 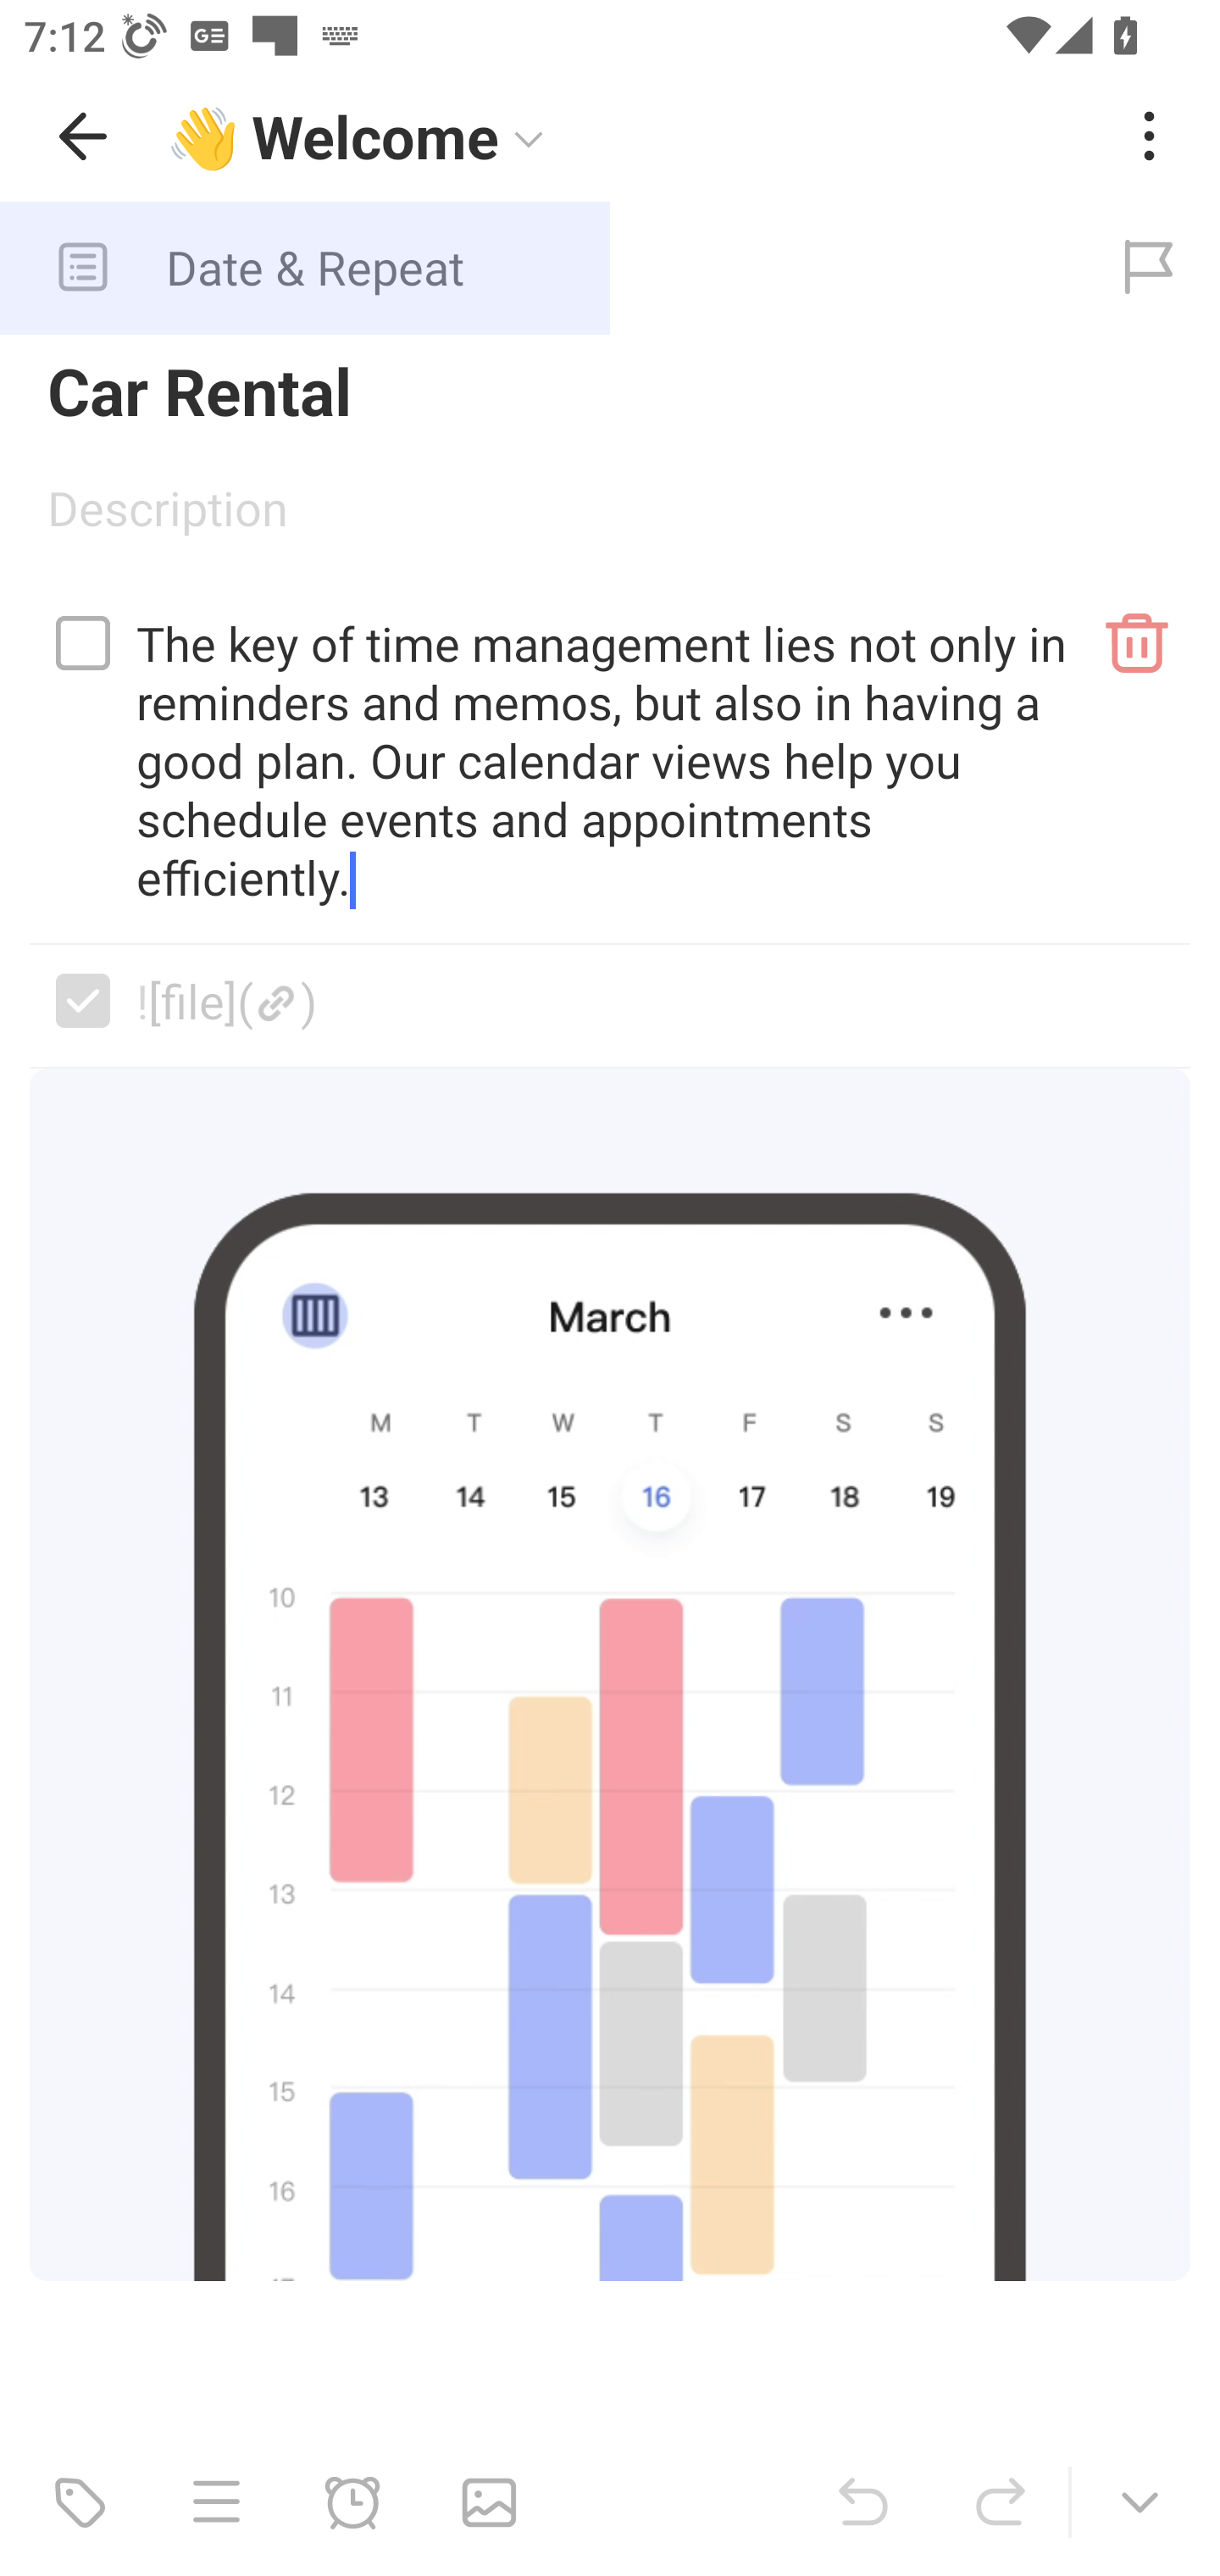 I want to click on Car Rental, so click(x=610, y=390).